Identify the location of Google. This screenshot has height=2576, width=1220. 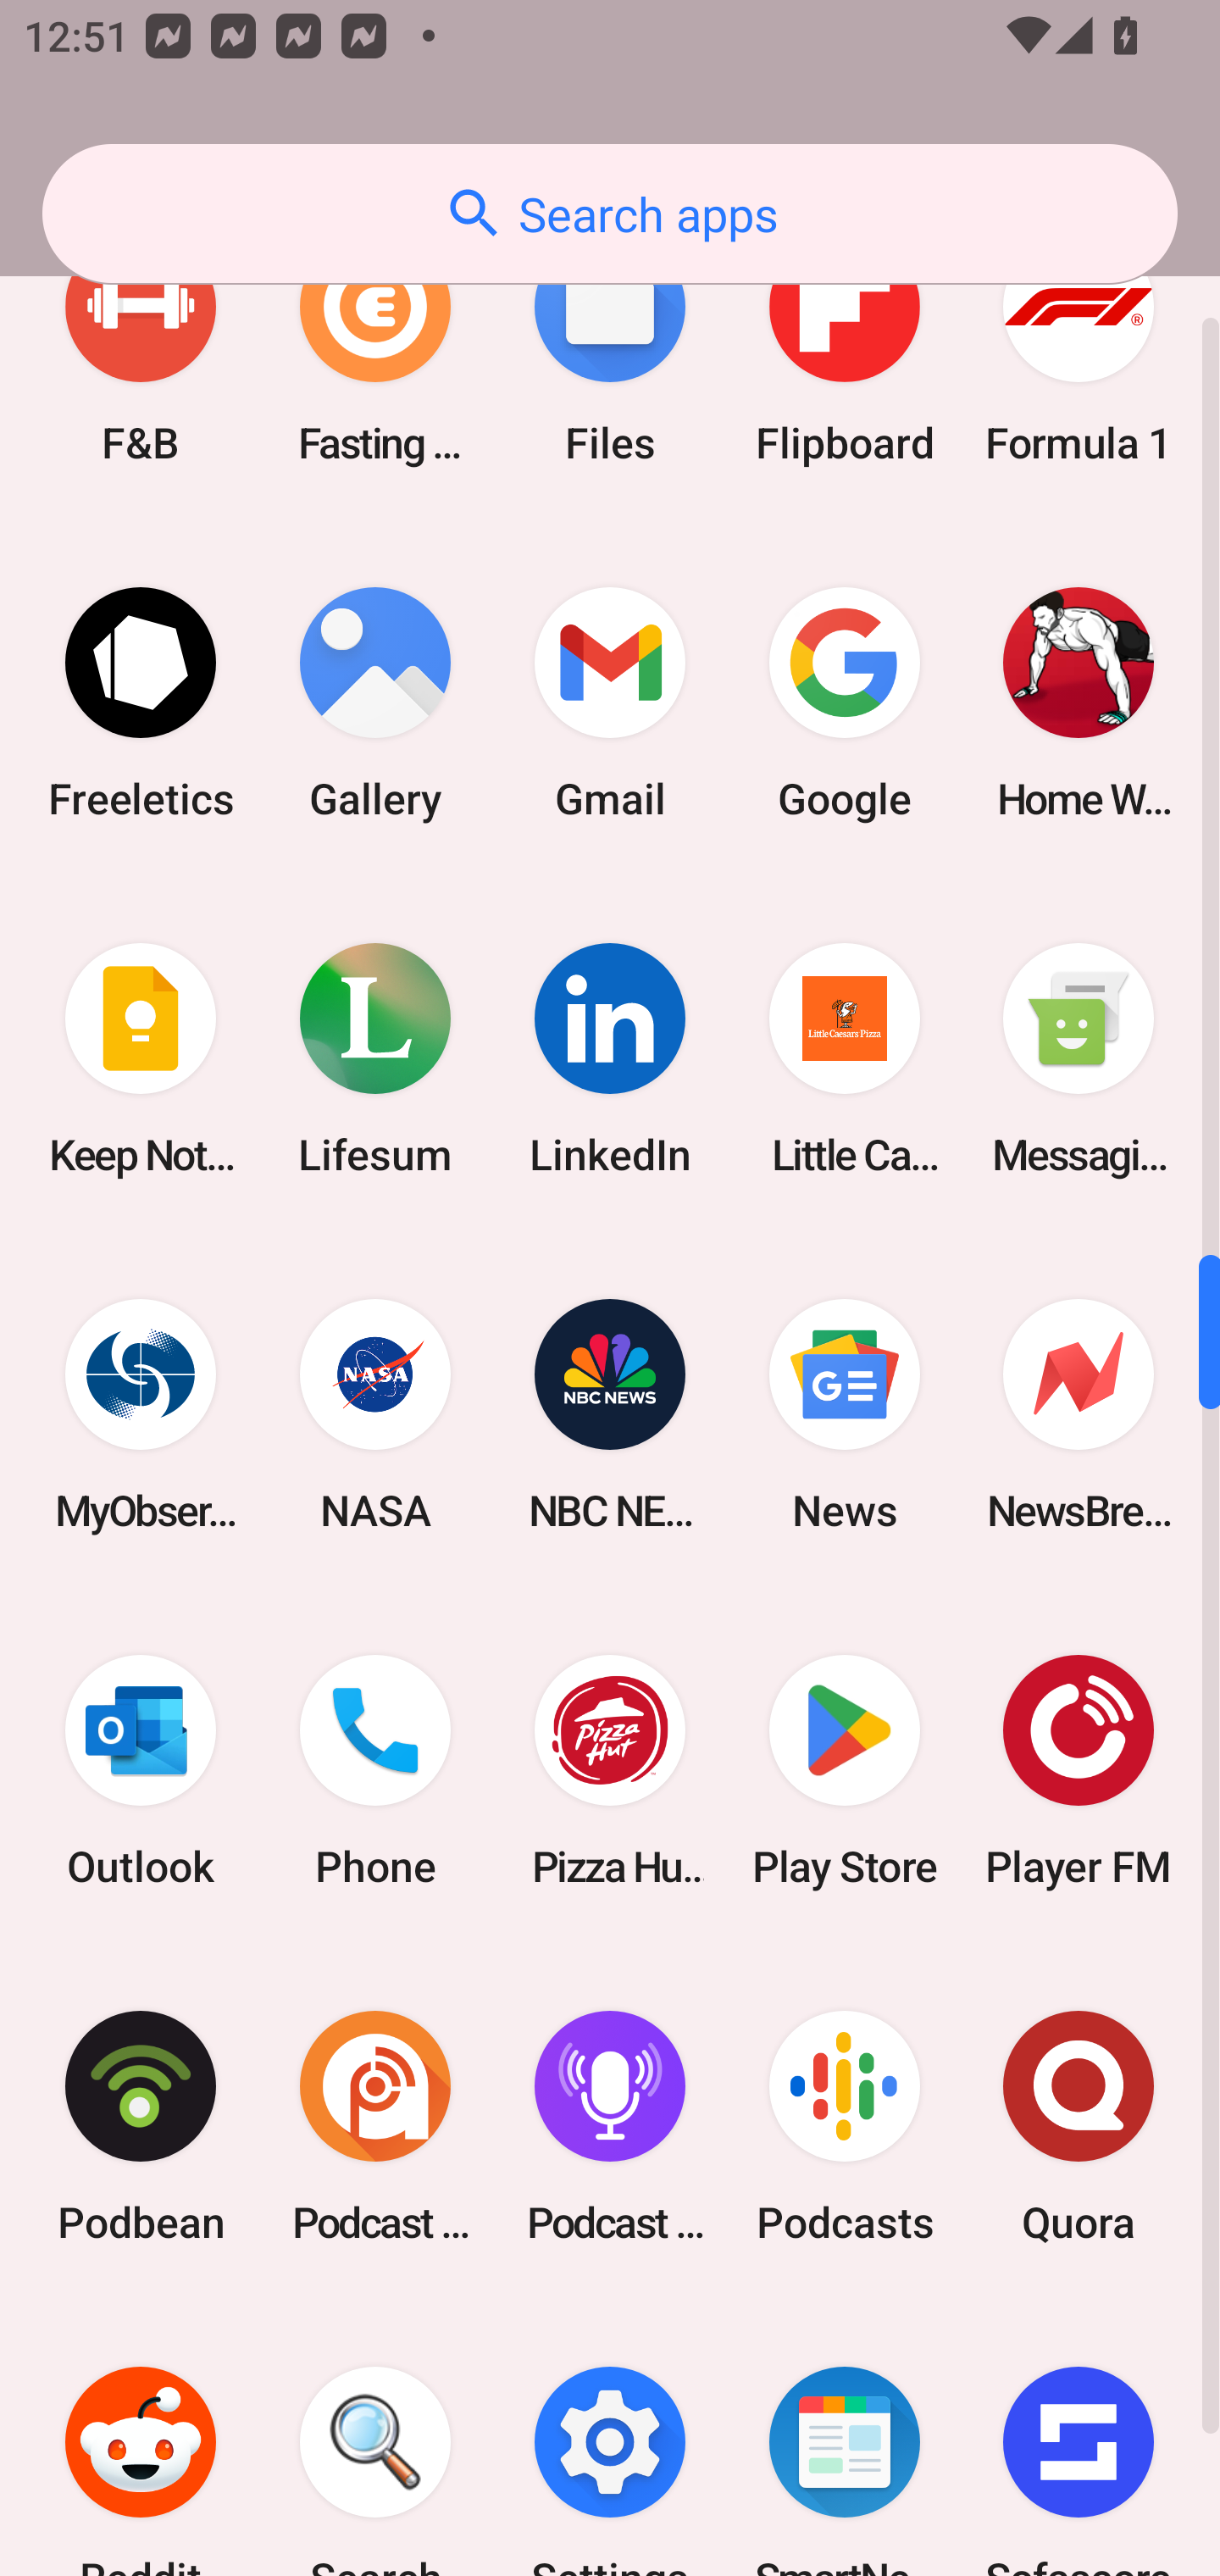
(844, 703).